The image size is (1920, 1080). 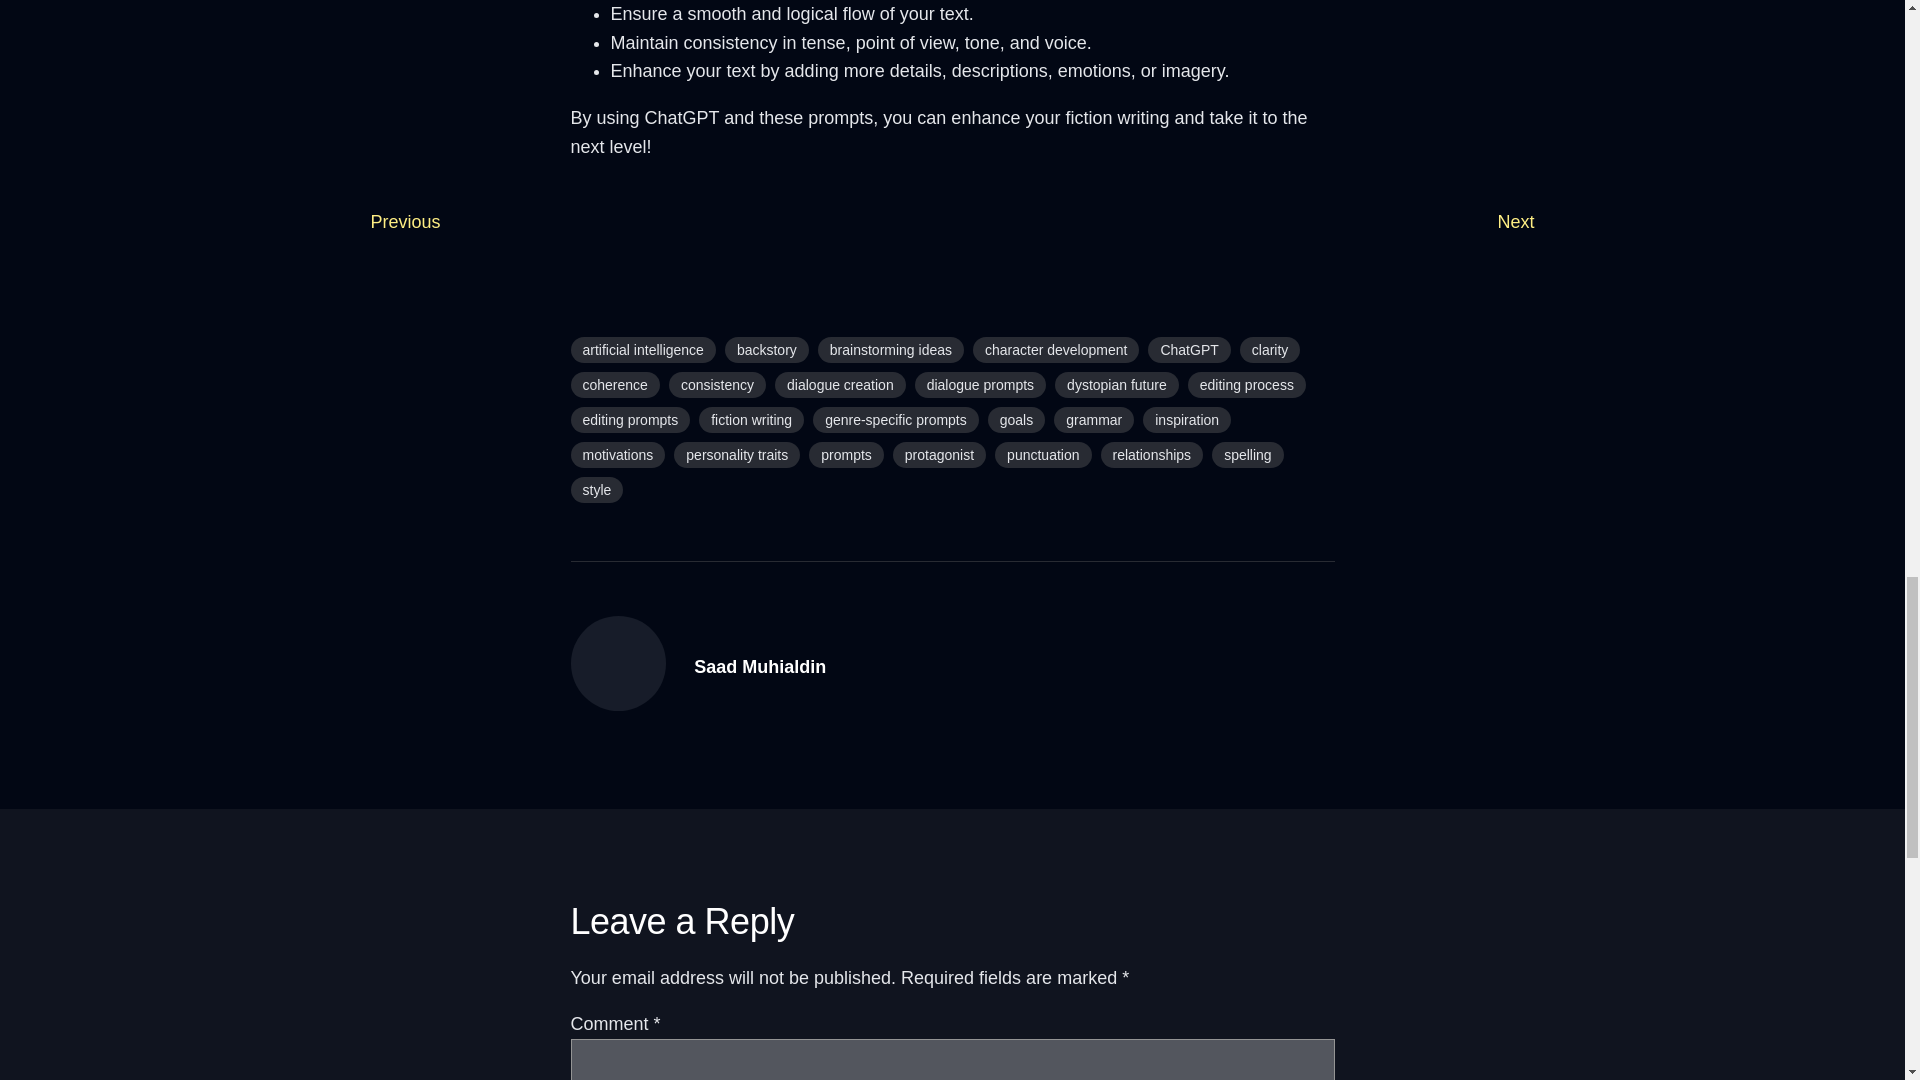 What do you see at coordinates (846, 454) in the screenshot?
I see `prompts` at bounding box center [846, 454].